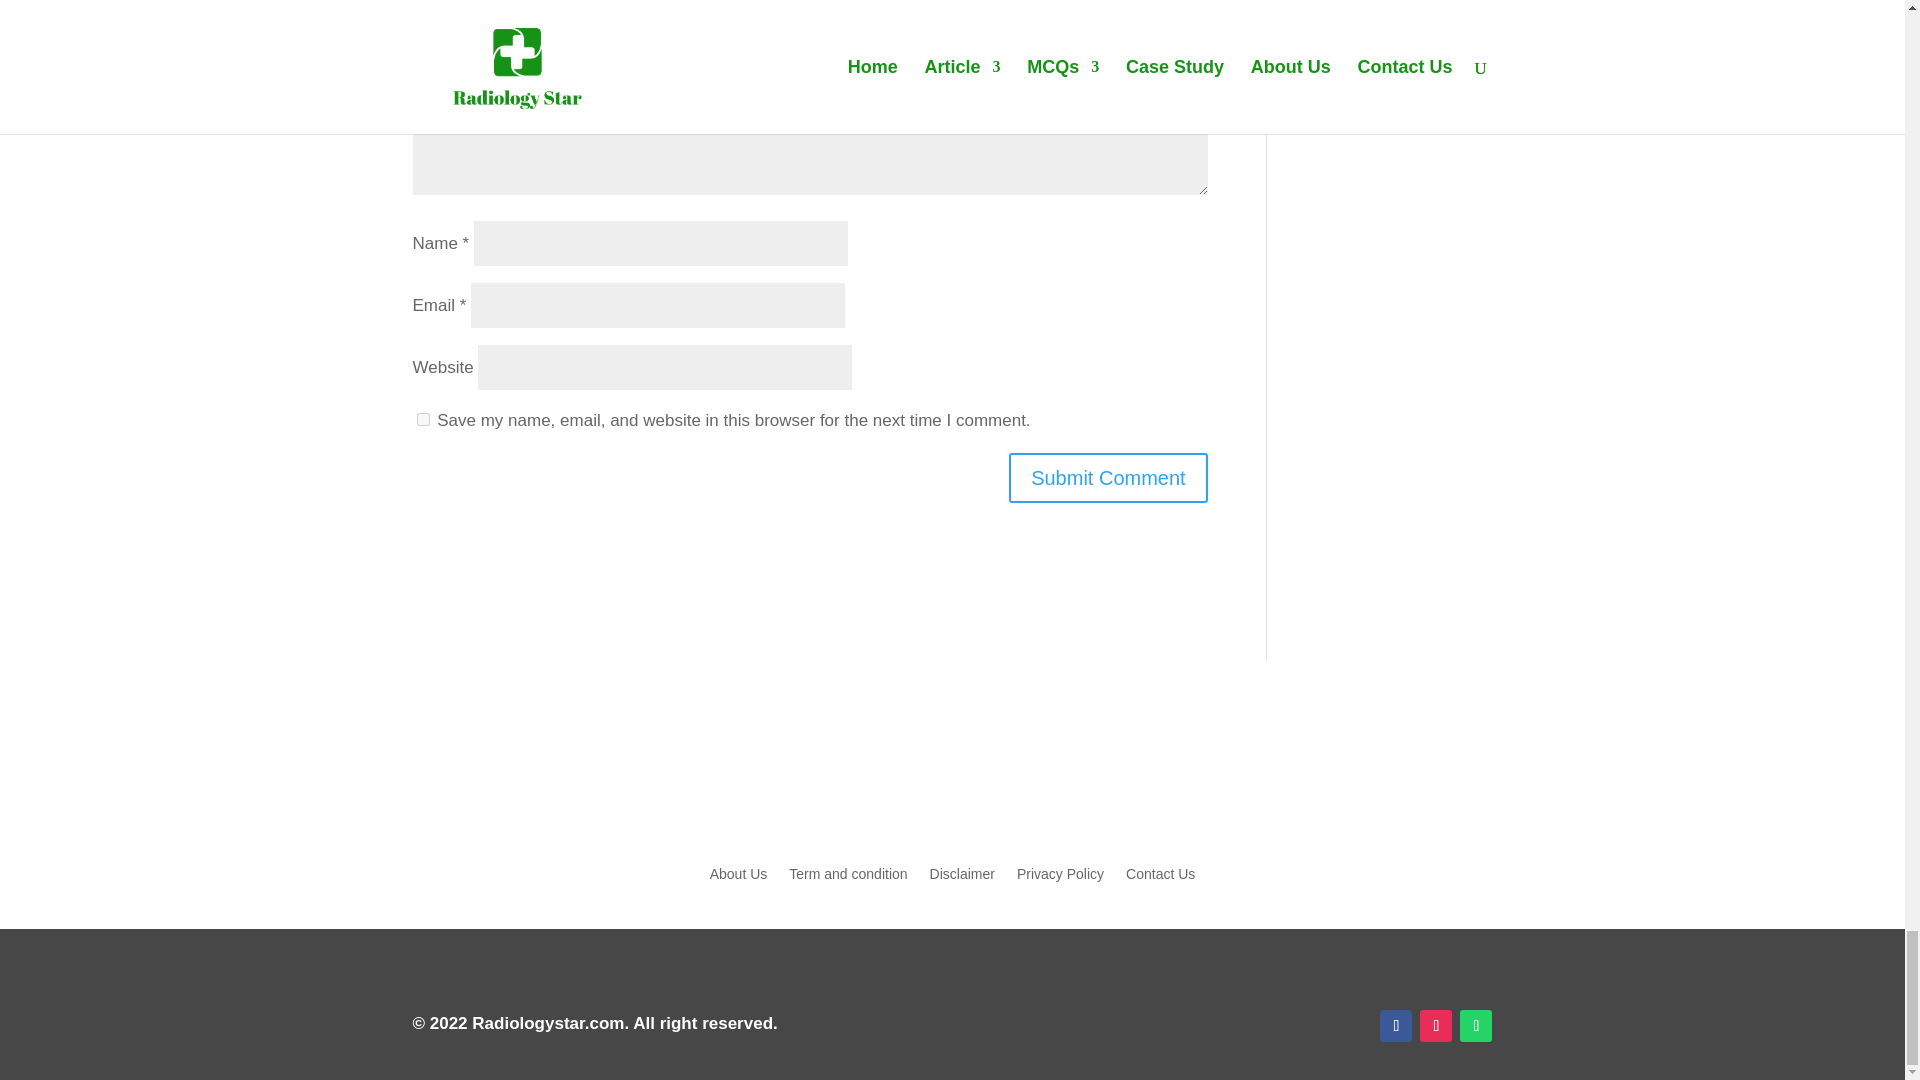 This screenshot has height=1080, width=1920. What do you see at coordinates (848, 878) in the screenshot?
I see `Term and condition` at bounding box center [848, 878].